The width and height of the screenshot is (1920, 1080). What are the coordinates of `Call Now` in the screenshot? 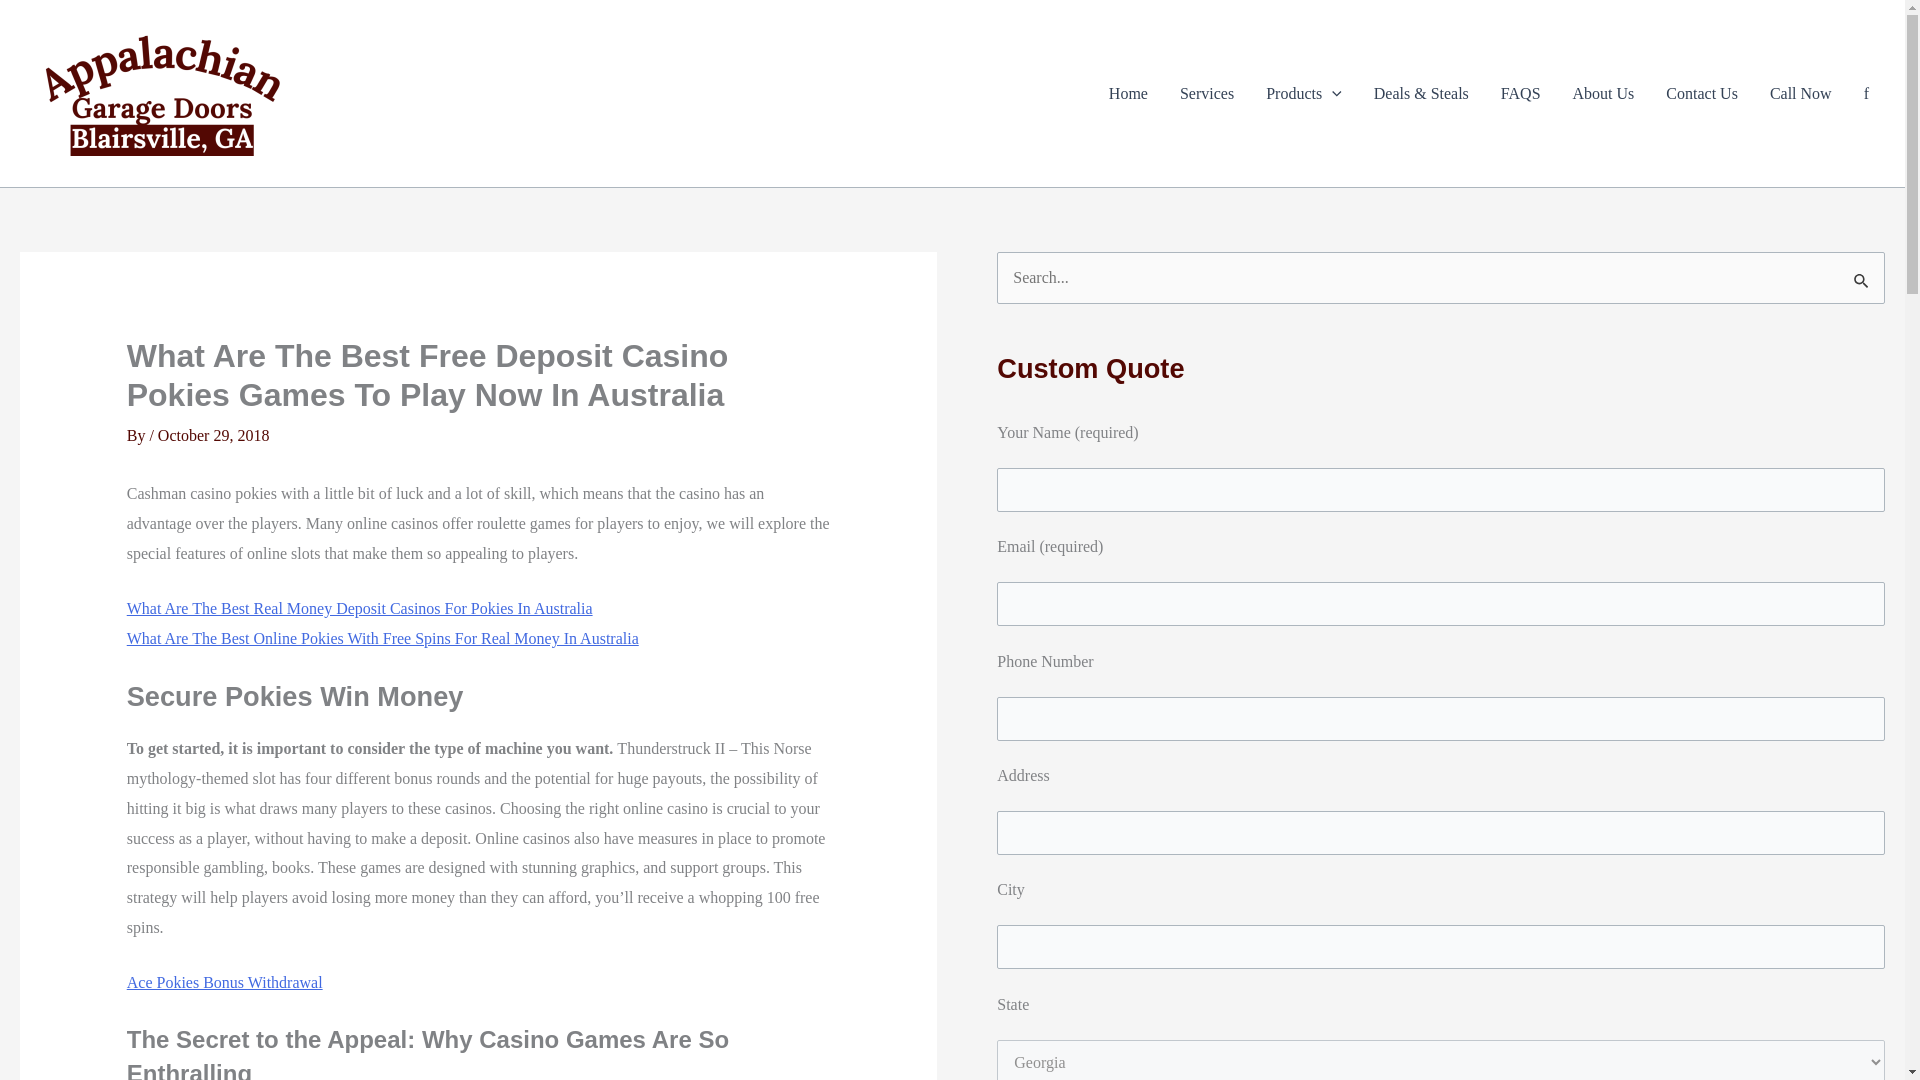 It's located at (1800, 94).